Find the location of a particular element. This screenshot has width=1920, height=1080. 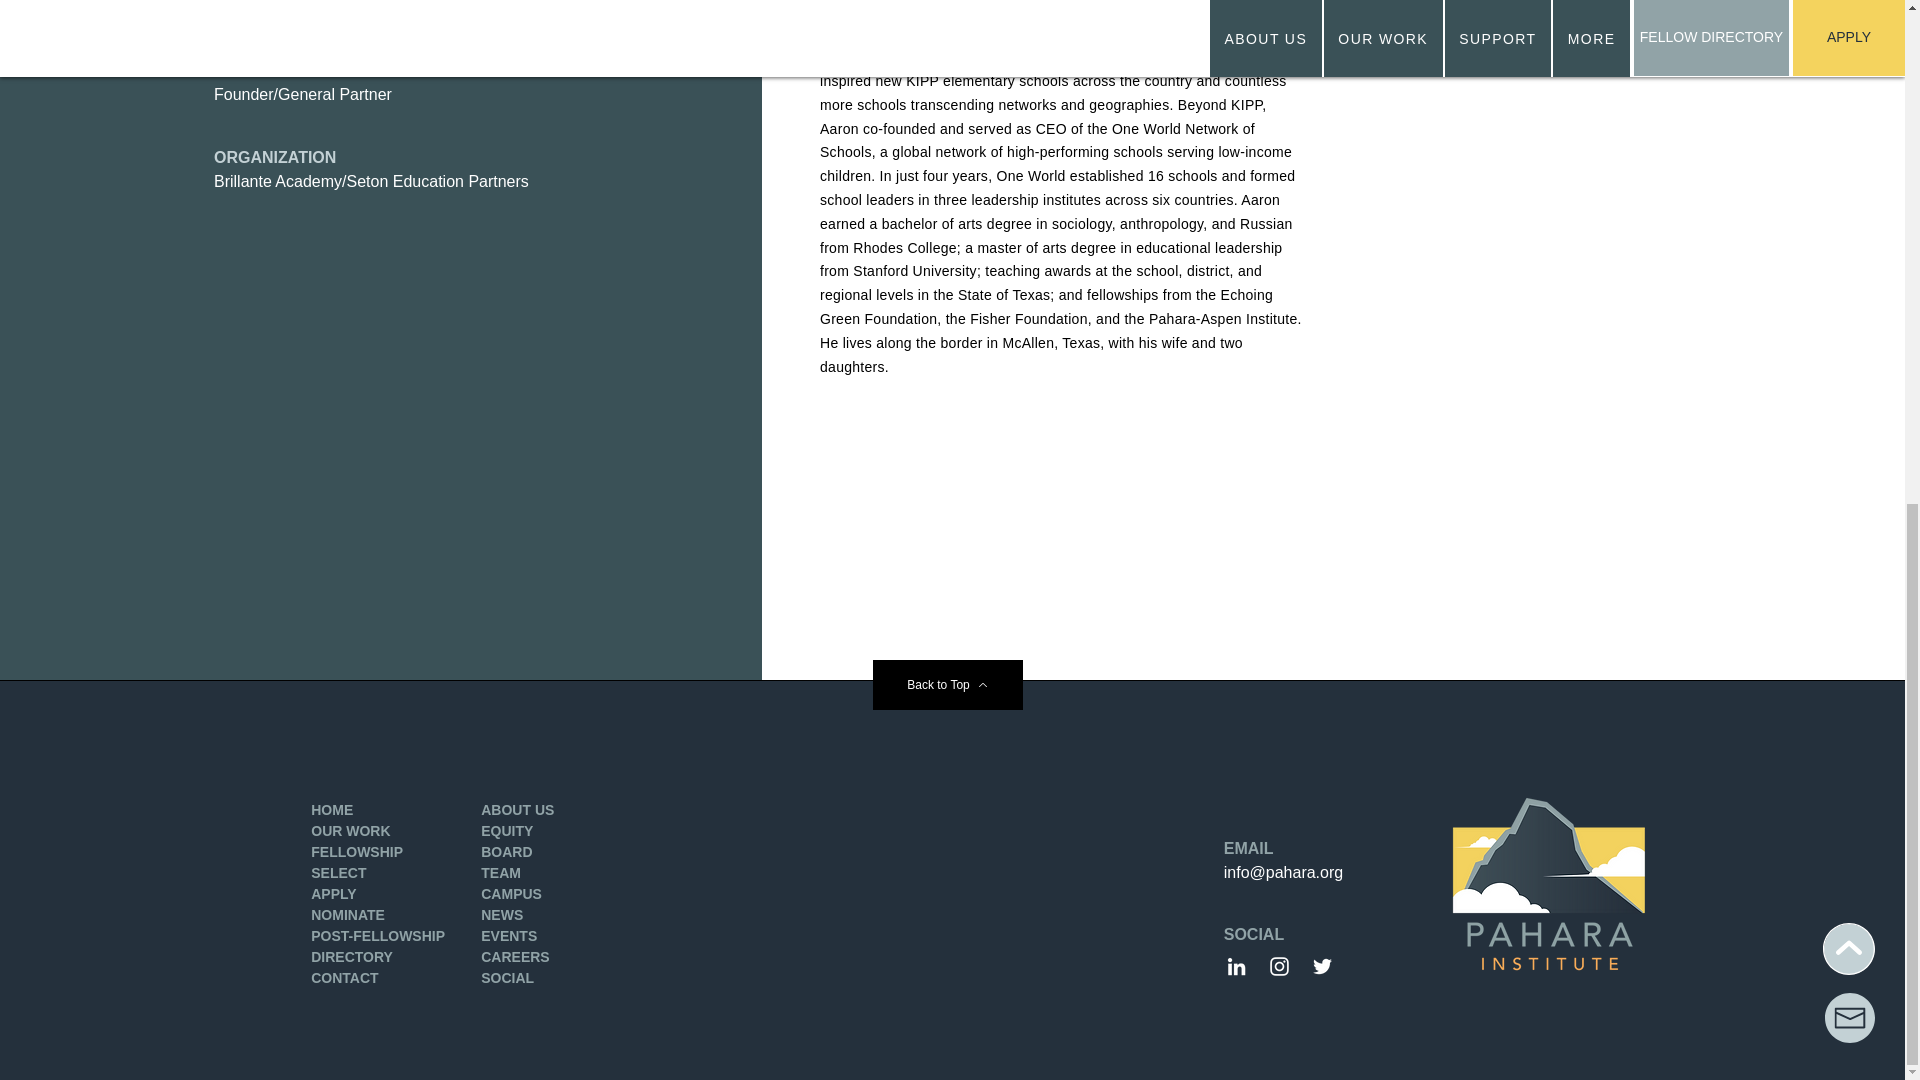

CAREERS is located at coordinates (515, 957).